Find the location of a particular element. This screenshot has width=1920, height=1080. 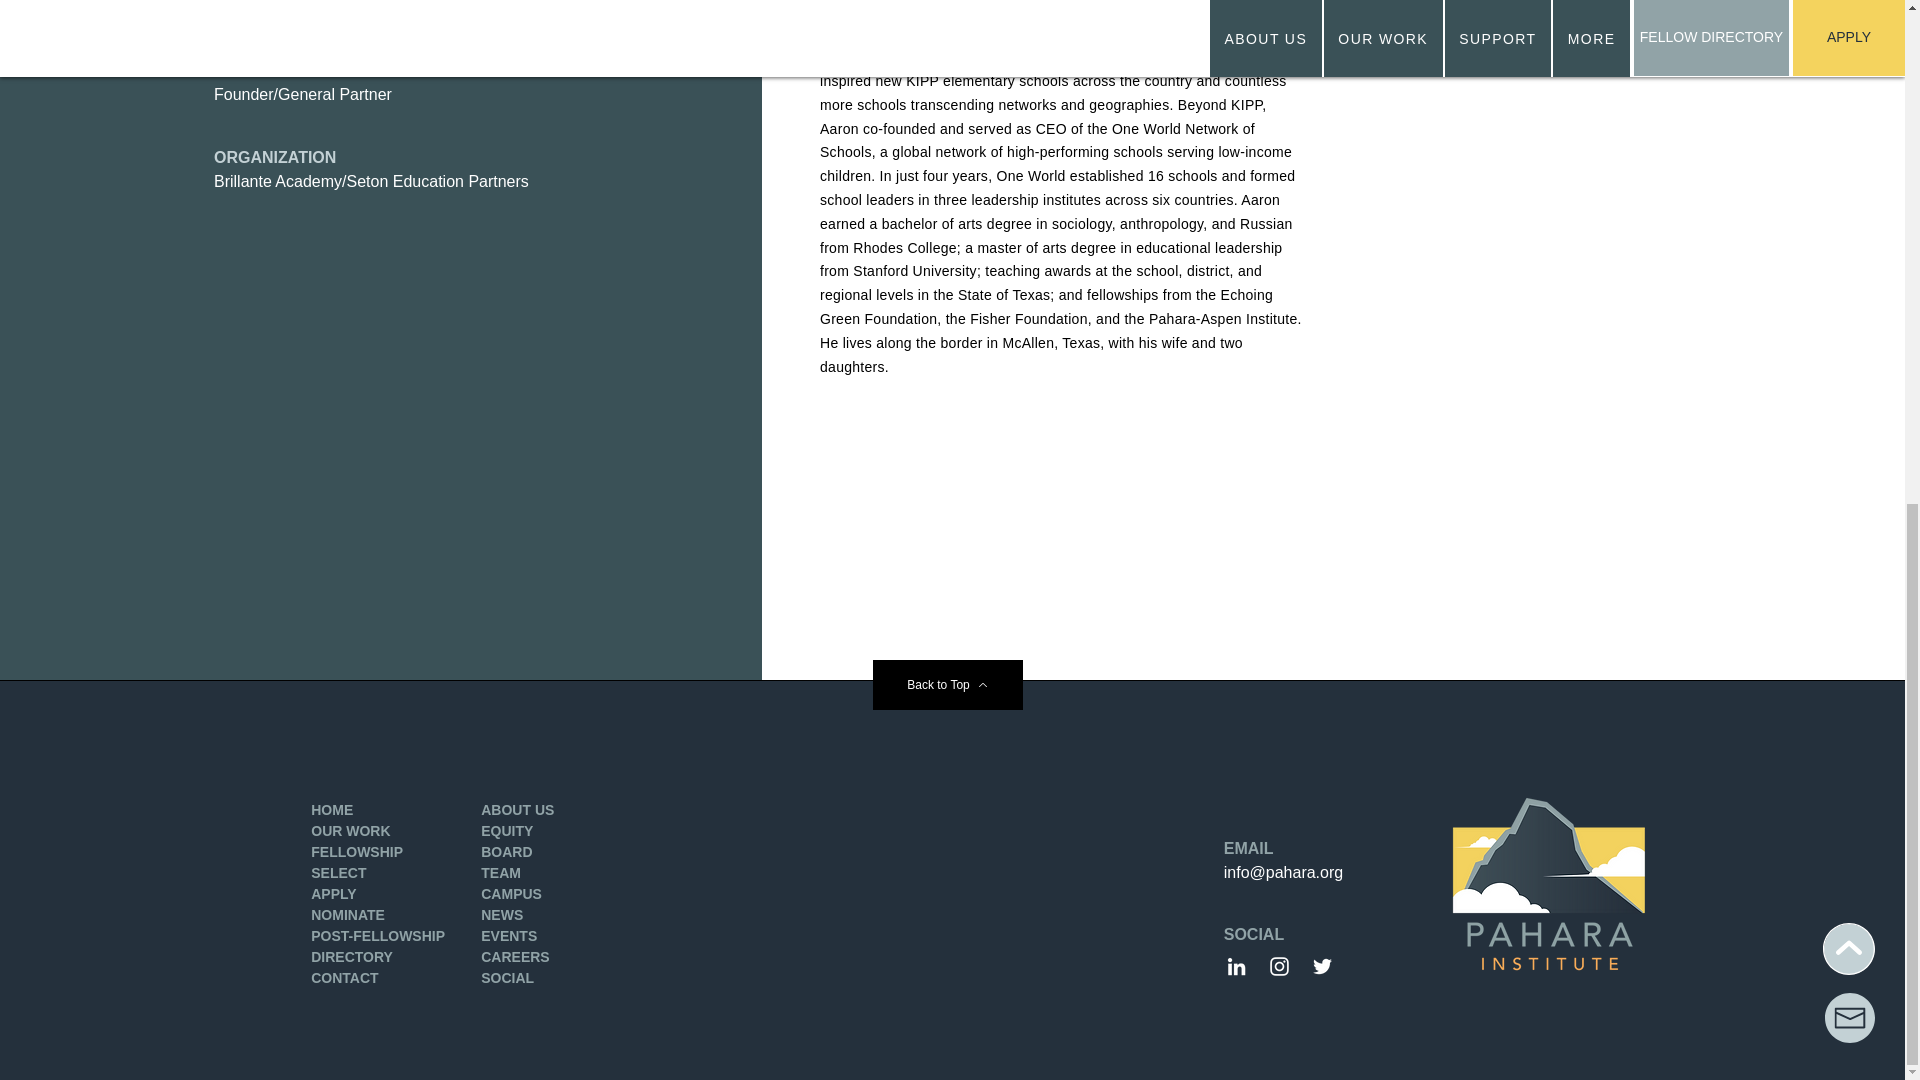

CAREERS is located at coordinates (515, 957).